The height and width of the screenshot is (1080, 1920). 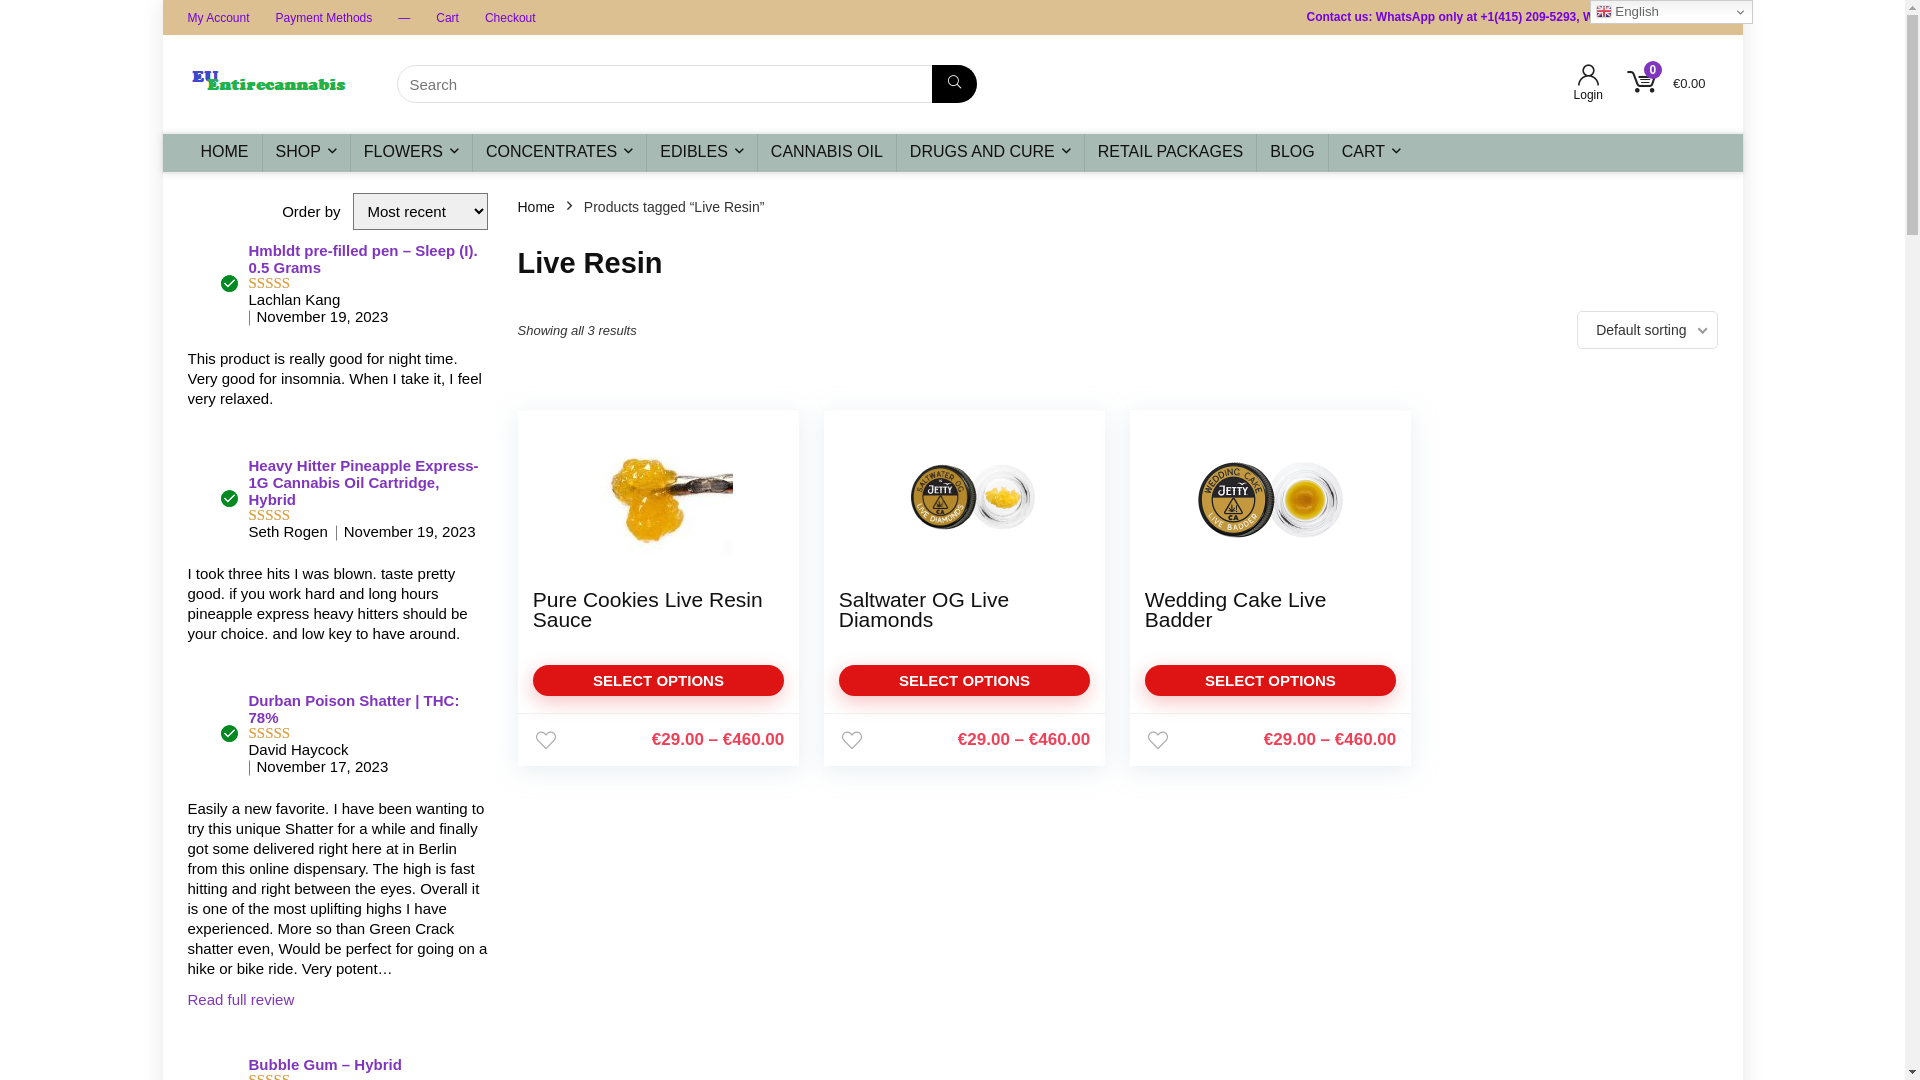 What do you see at coordinates (965, 680) in the screenshot?
I see `SELECT OPTIONS` at bounding box center [965, 680].